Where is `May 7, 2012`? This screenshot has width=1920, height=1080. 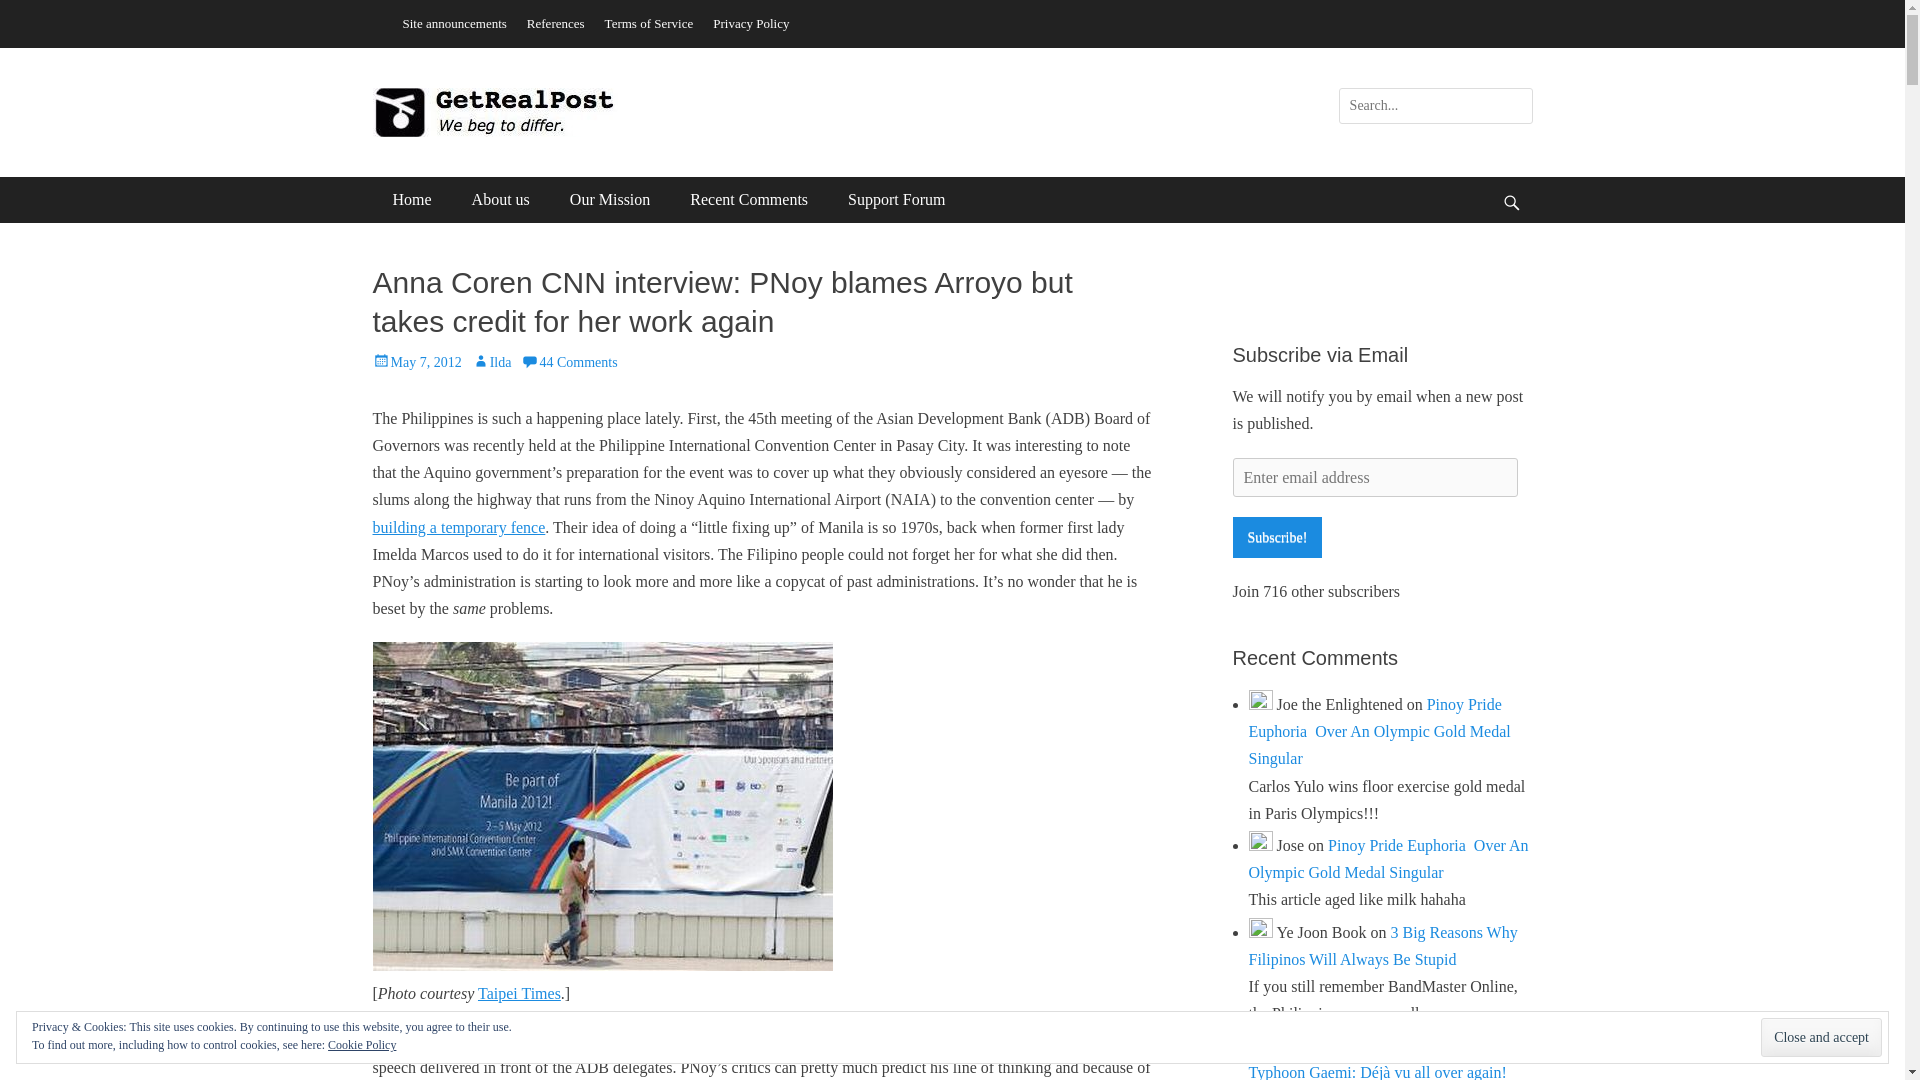
May 7, 2012 is located at coordinates (416, 362).